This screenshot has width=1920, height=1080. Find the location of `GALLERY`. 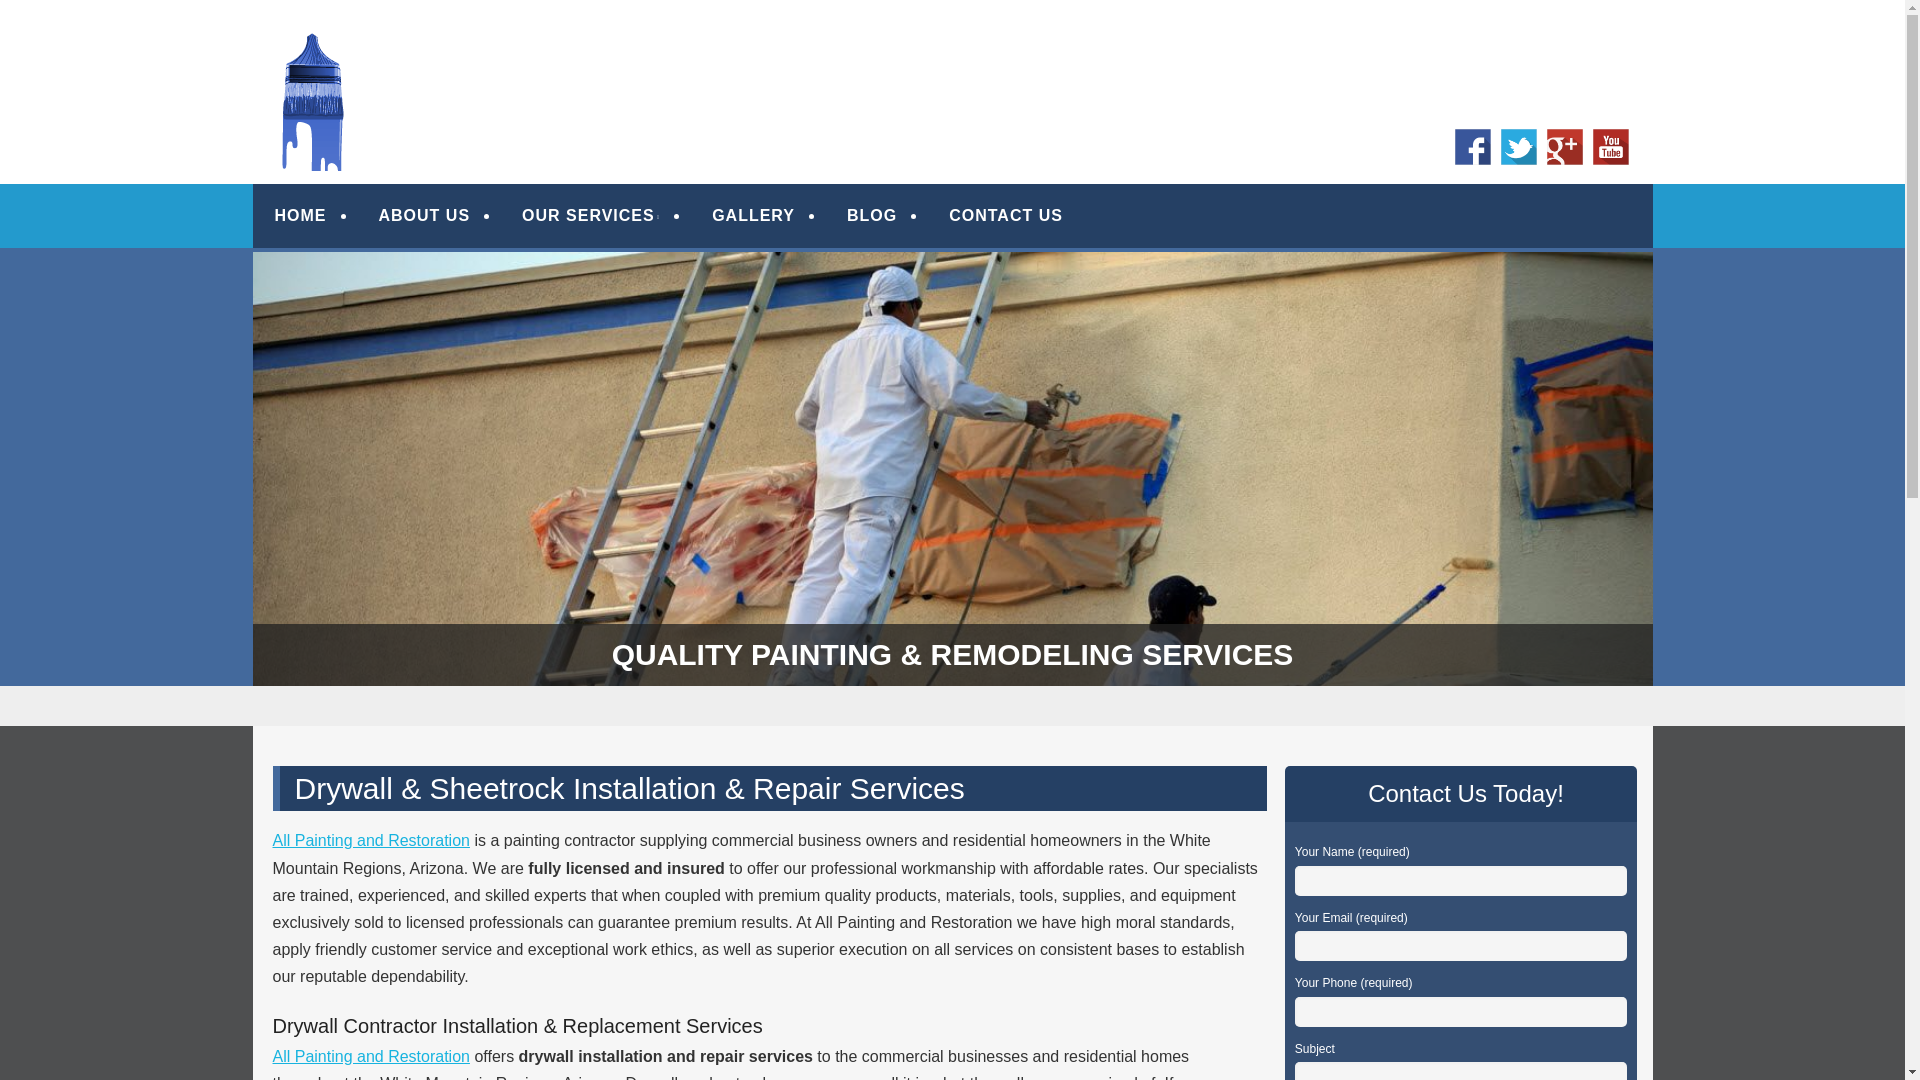

GALLERY is located at coordinates (753, 216).